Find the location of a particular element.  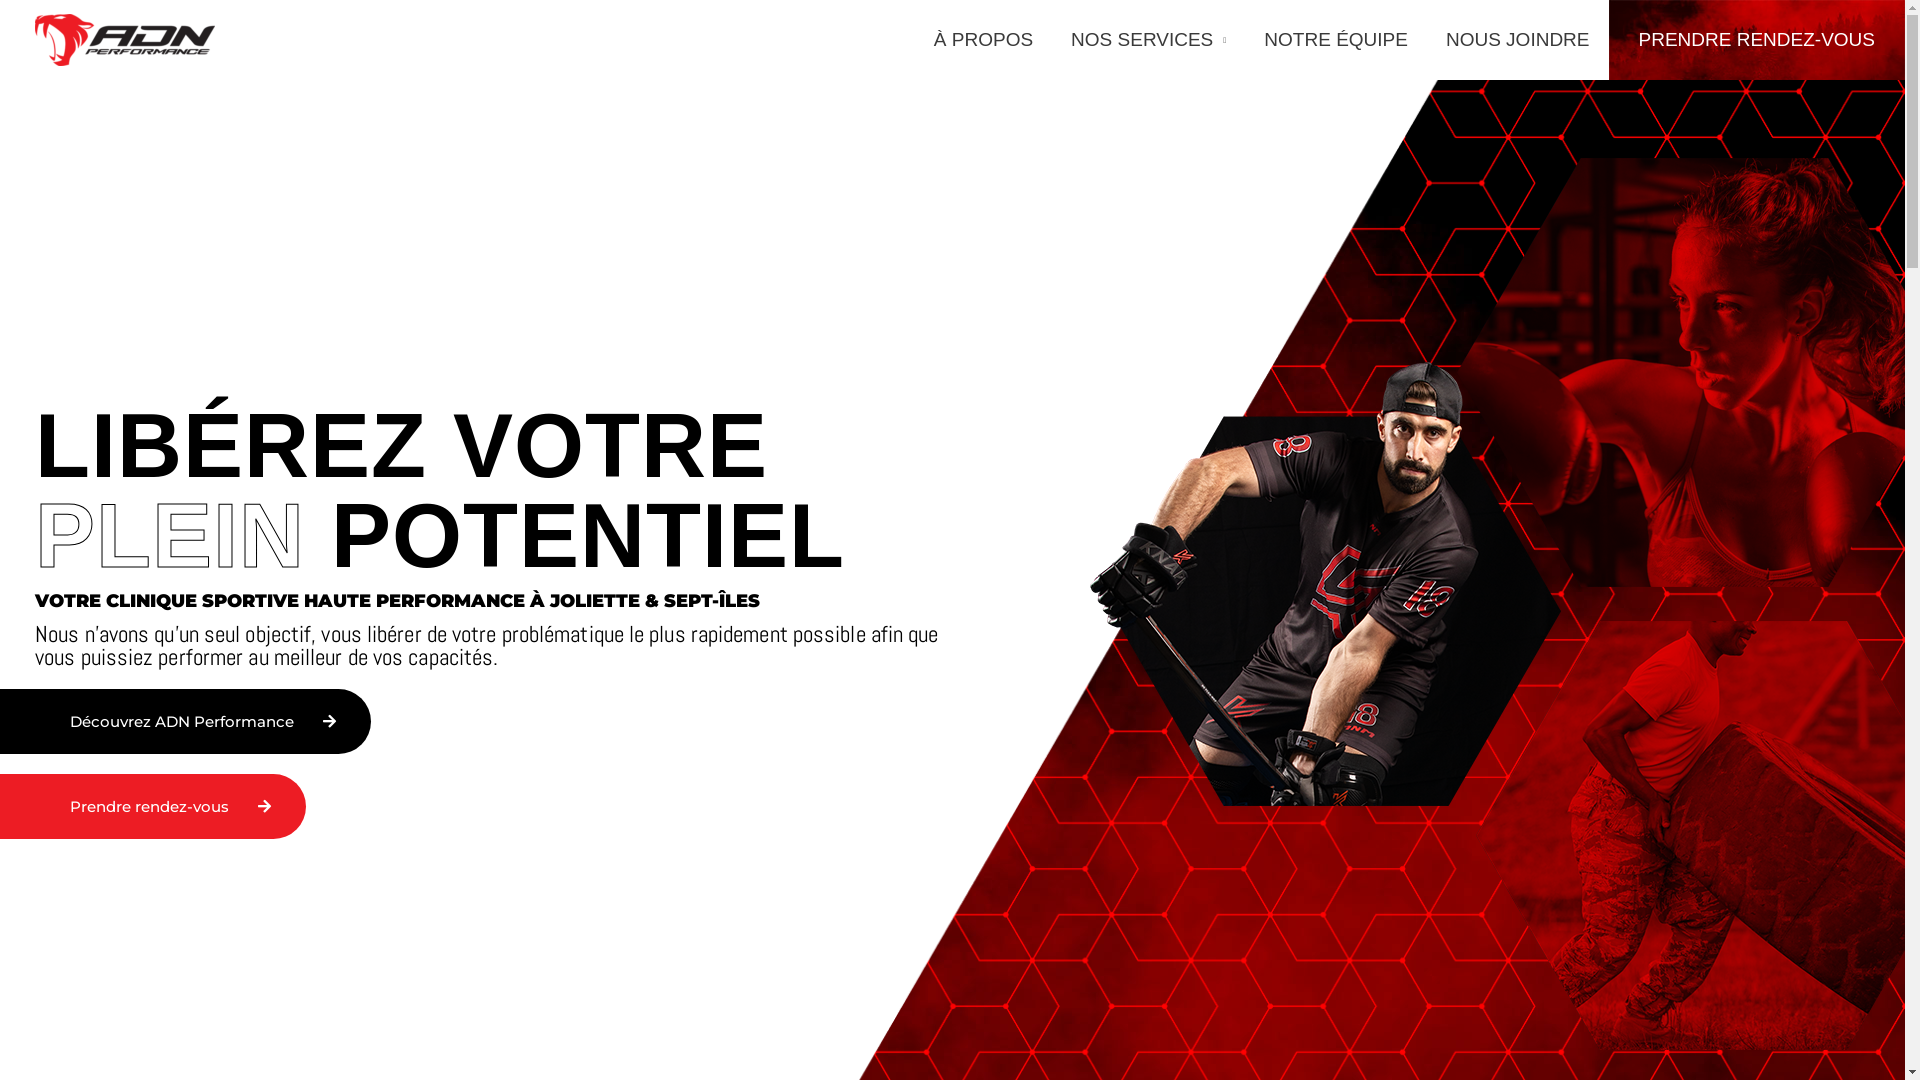

NOUS JOINDRE is located at coordinates (1518, 40).